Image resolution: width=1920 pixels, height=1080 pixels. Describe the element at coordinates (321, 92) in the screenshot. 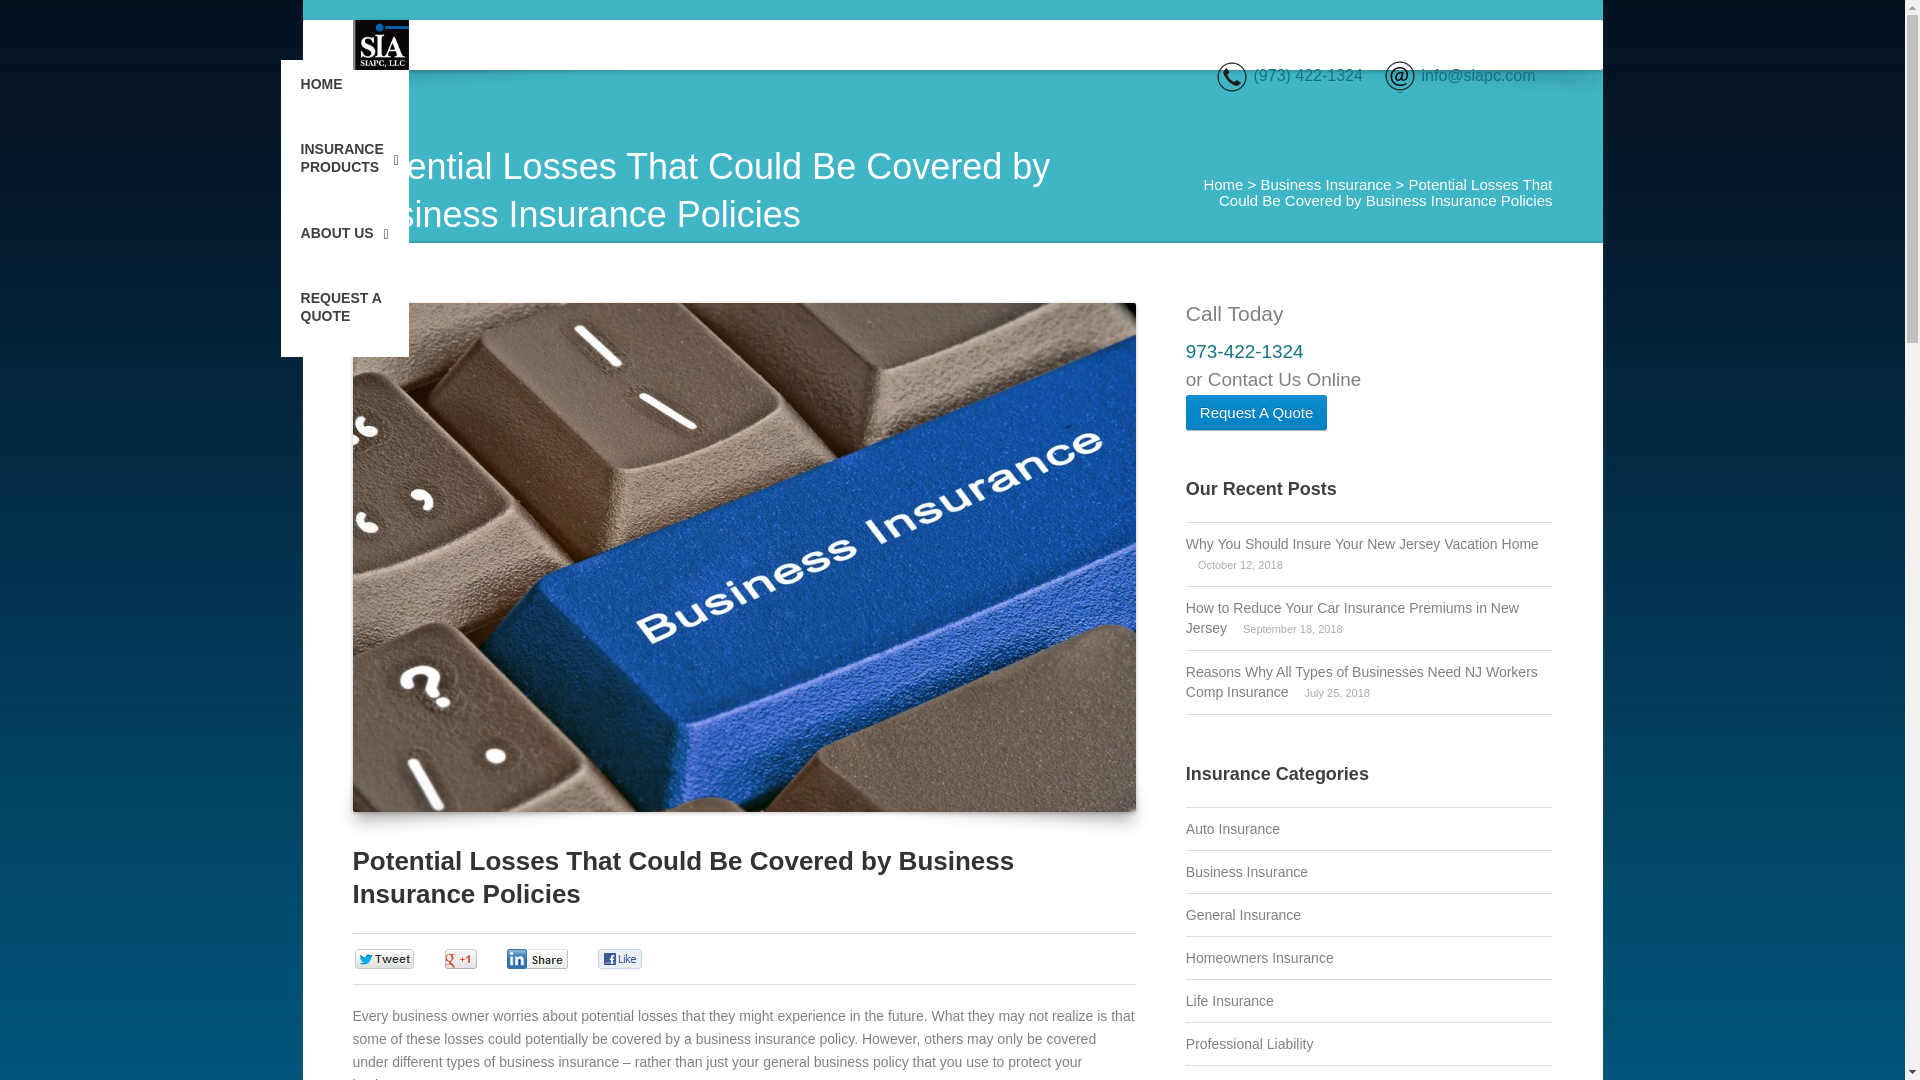

I see `HOME` at that location.